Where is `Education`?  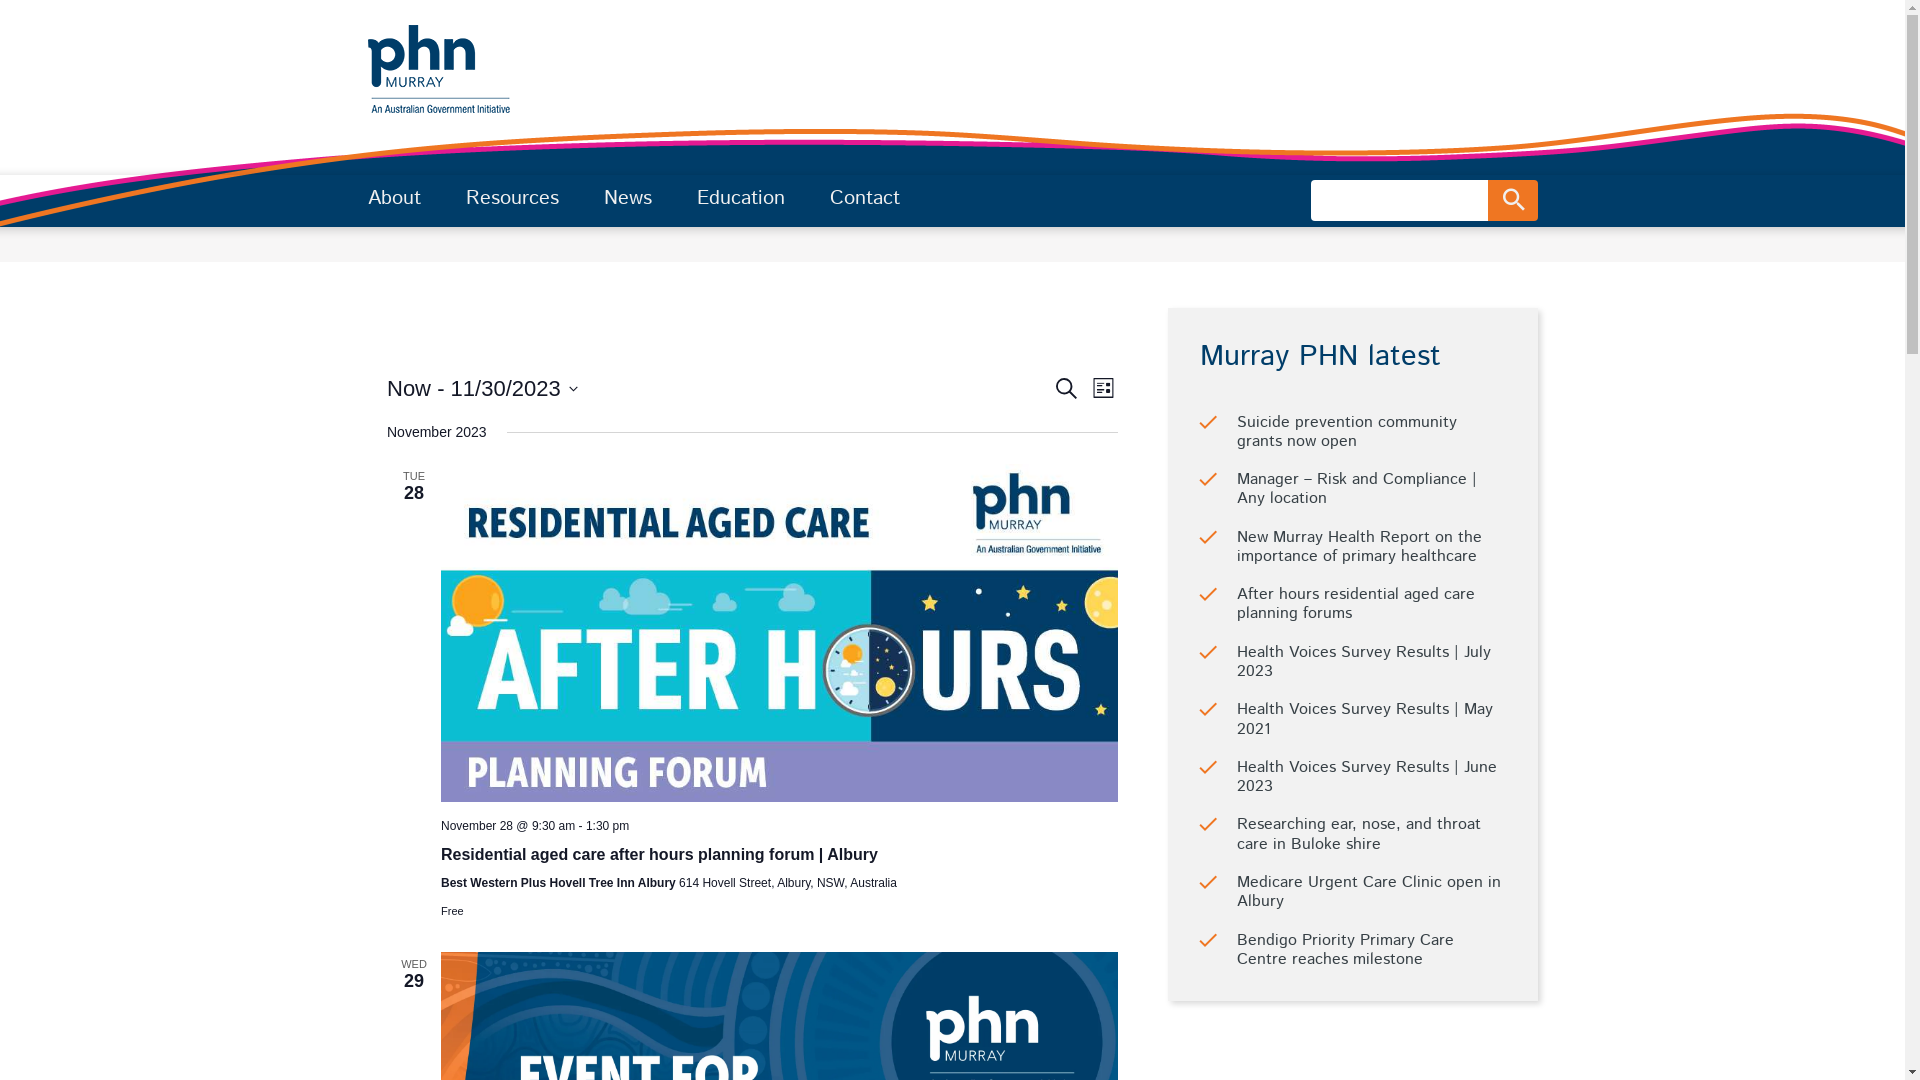
Education is located at coordinates (740, 199).